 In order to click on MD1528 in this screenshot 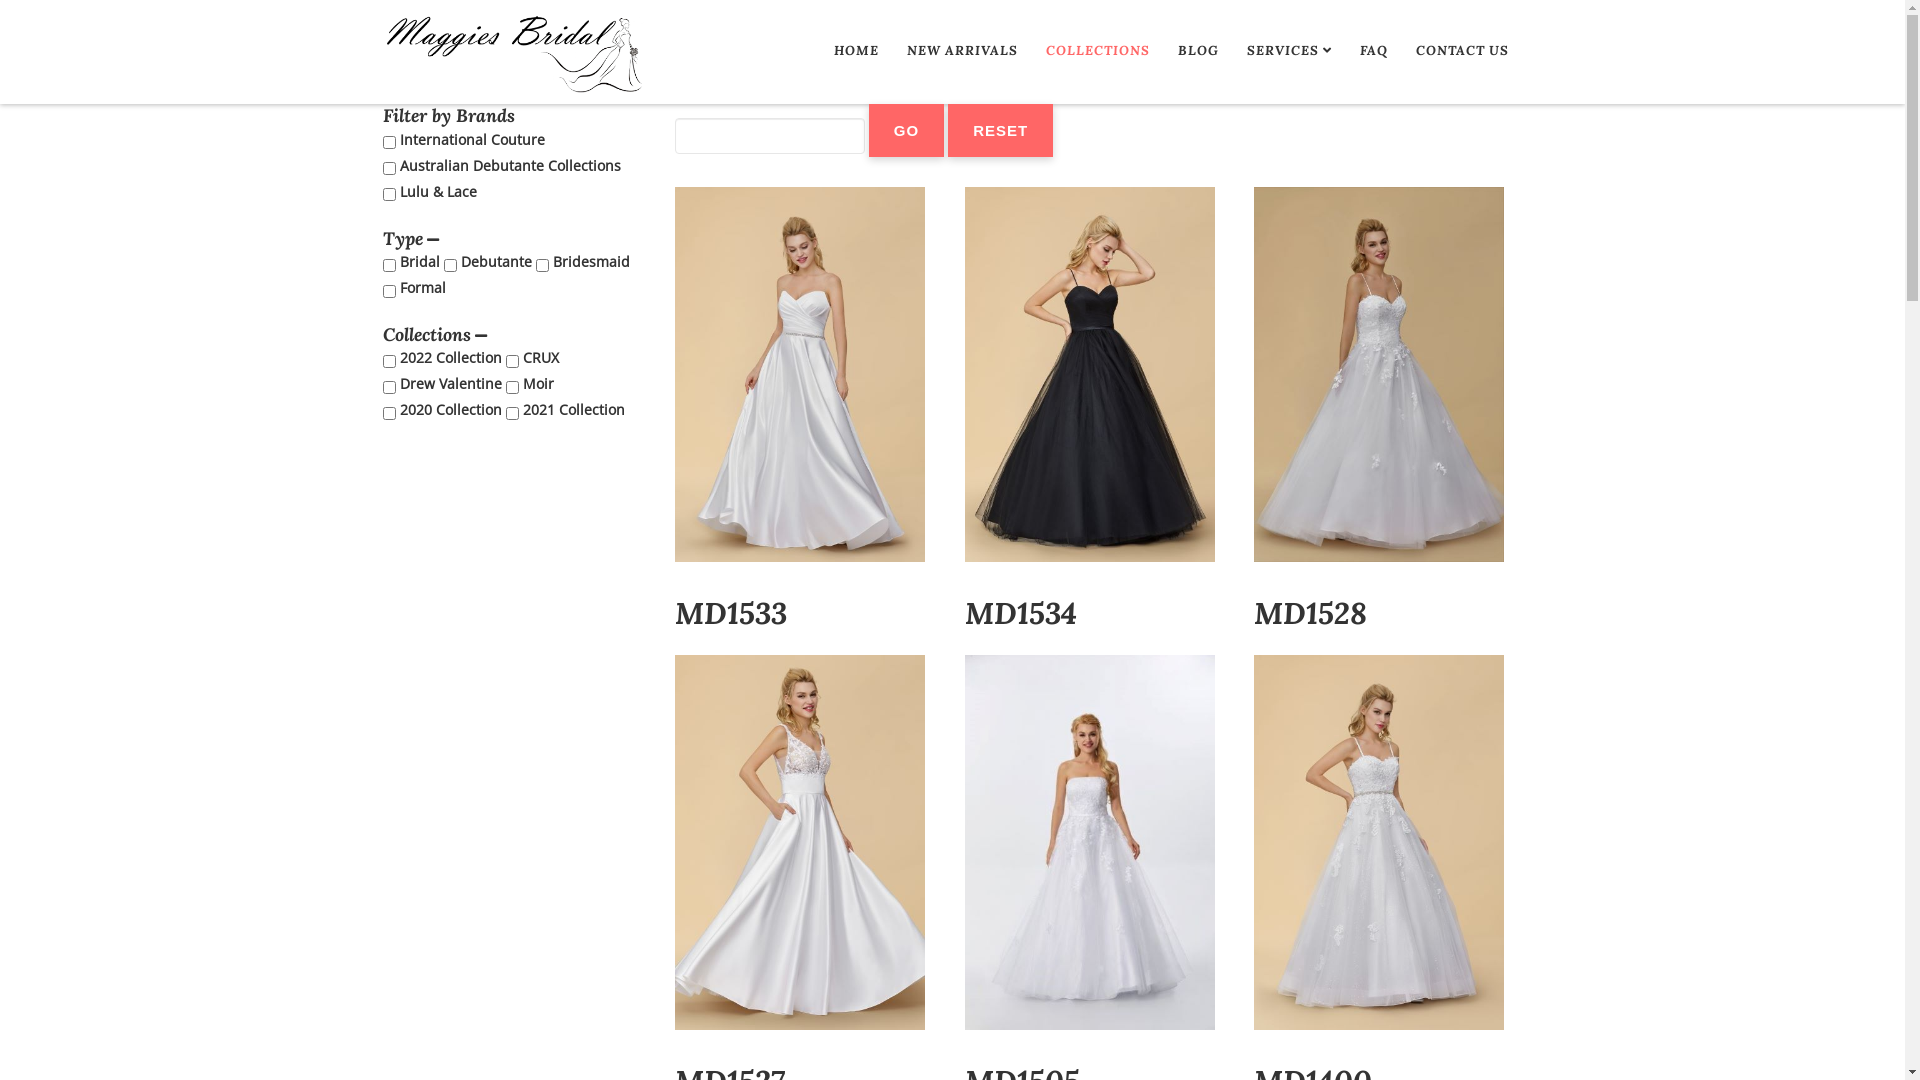, I will do `click(1379, 374)`.